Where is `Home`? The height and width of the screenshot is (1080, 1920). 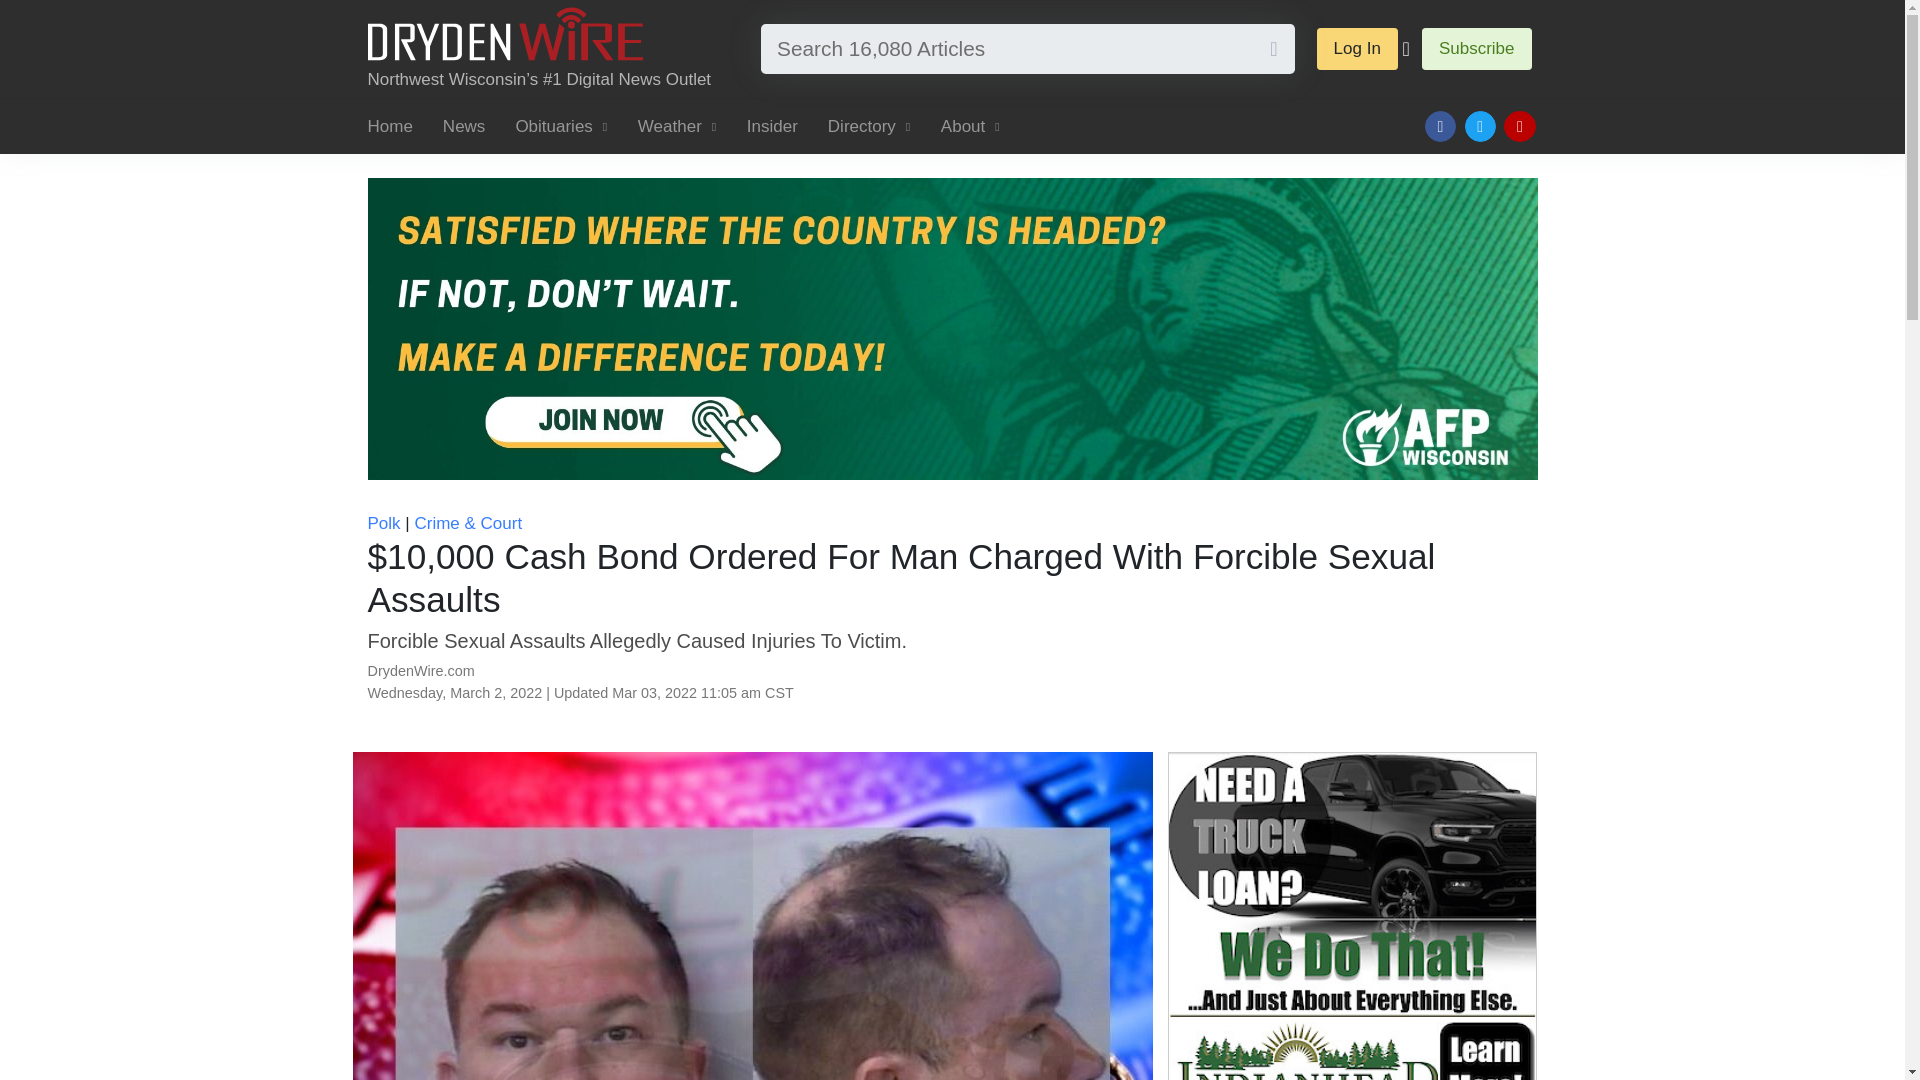
Home is located at coordinates (398, 126).